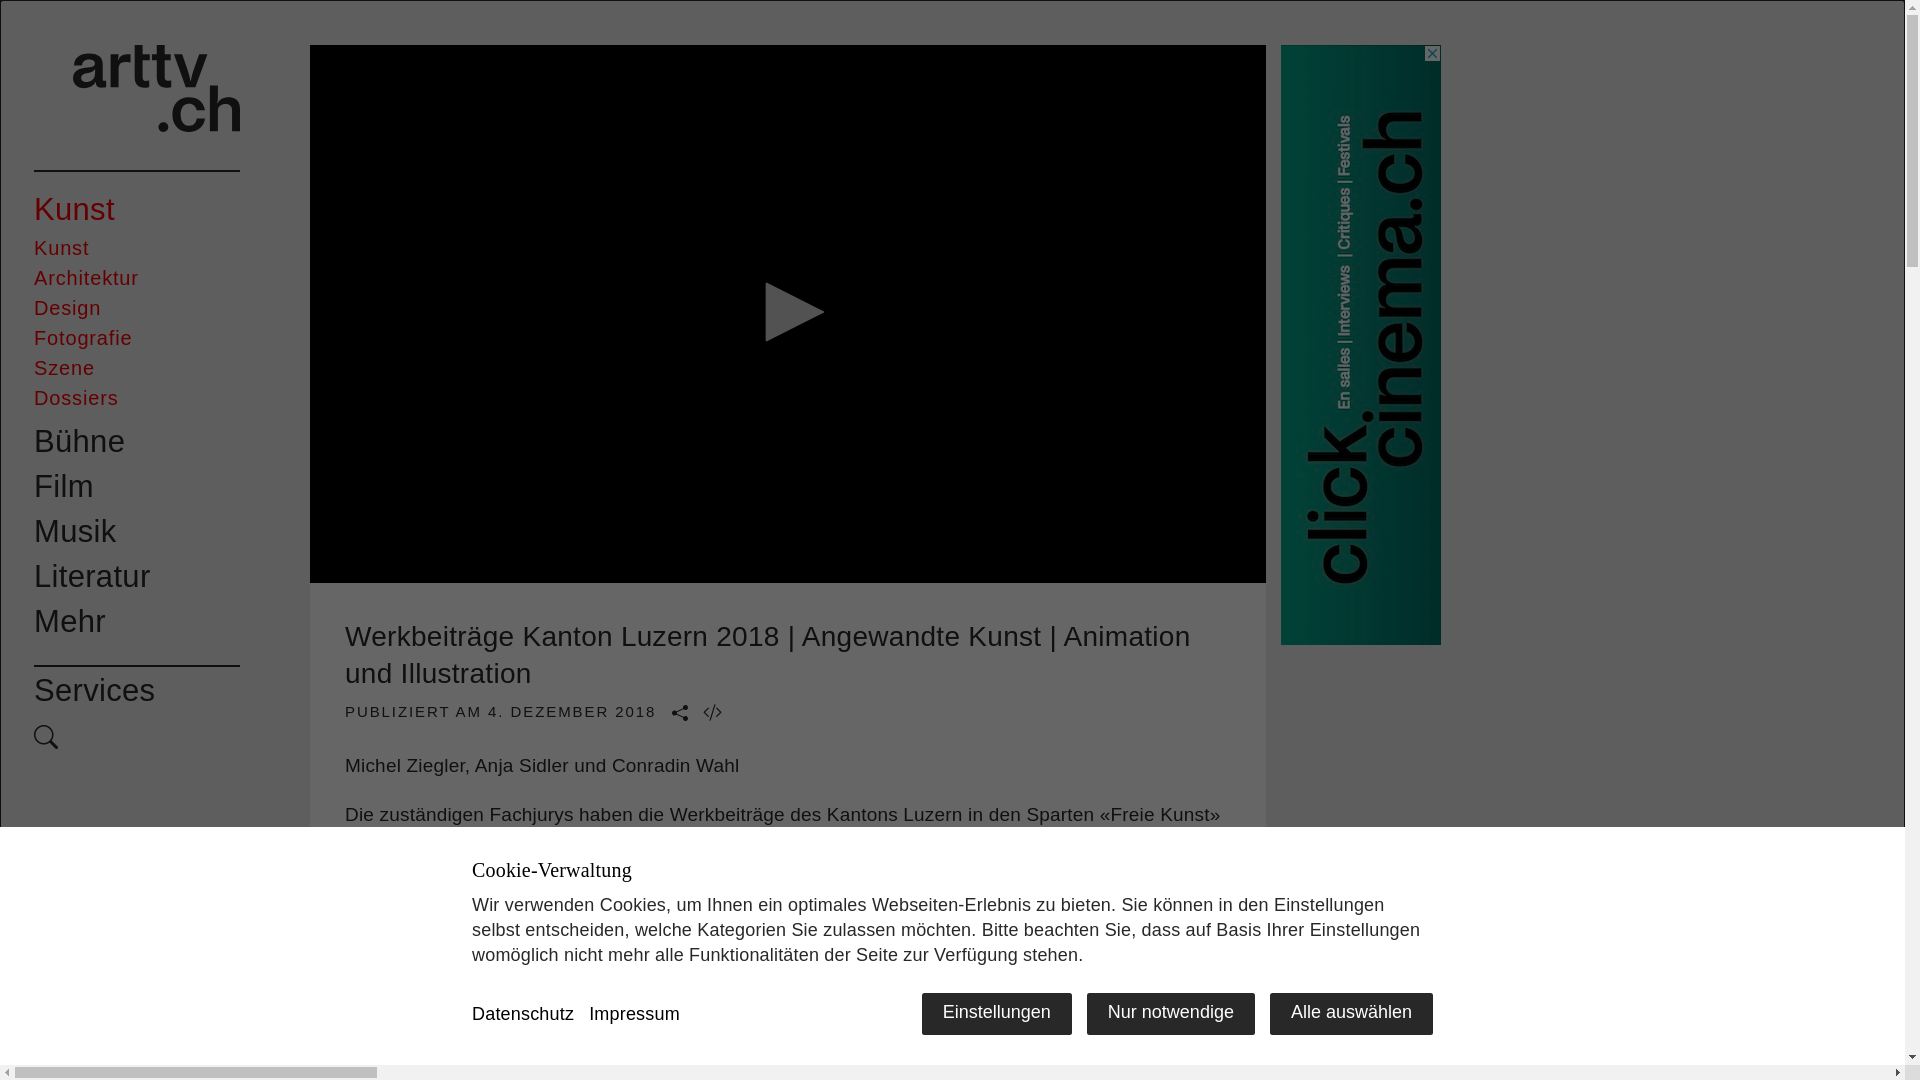 The image size is (1920, 1080). What do you see at coordinates (137, 248) in the screenshot?
I see `Kunst` at bounding box center [137, 248].